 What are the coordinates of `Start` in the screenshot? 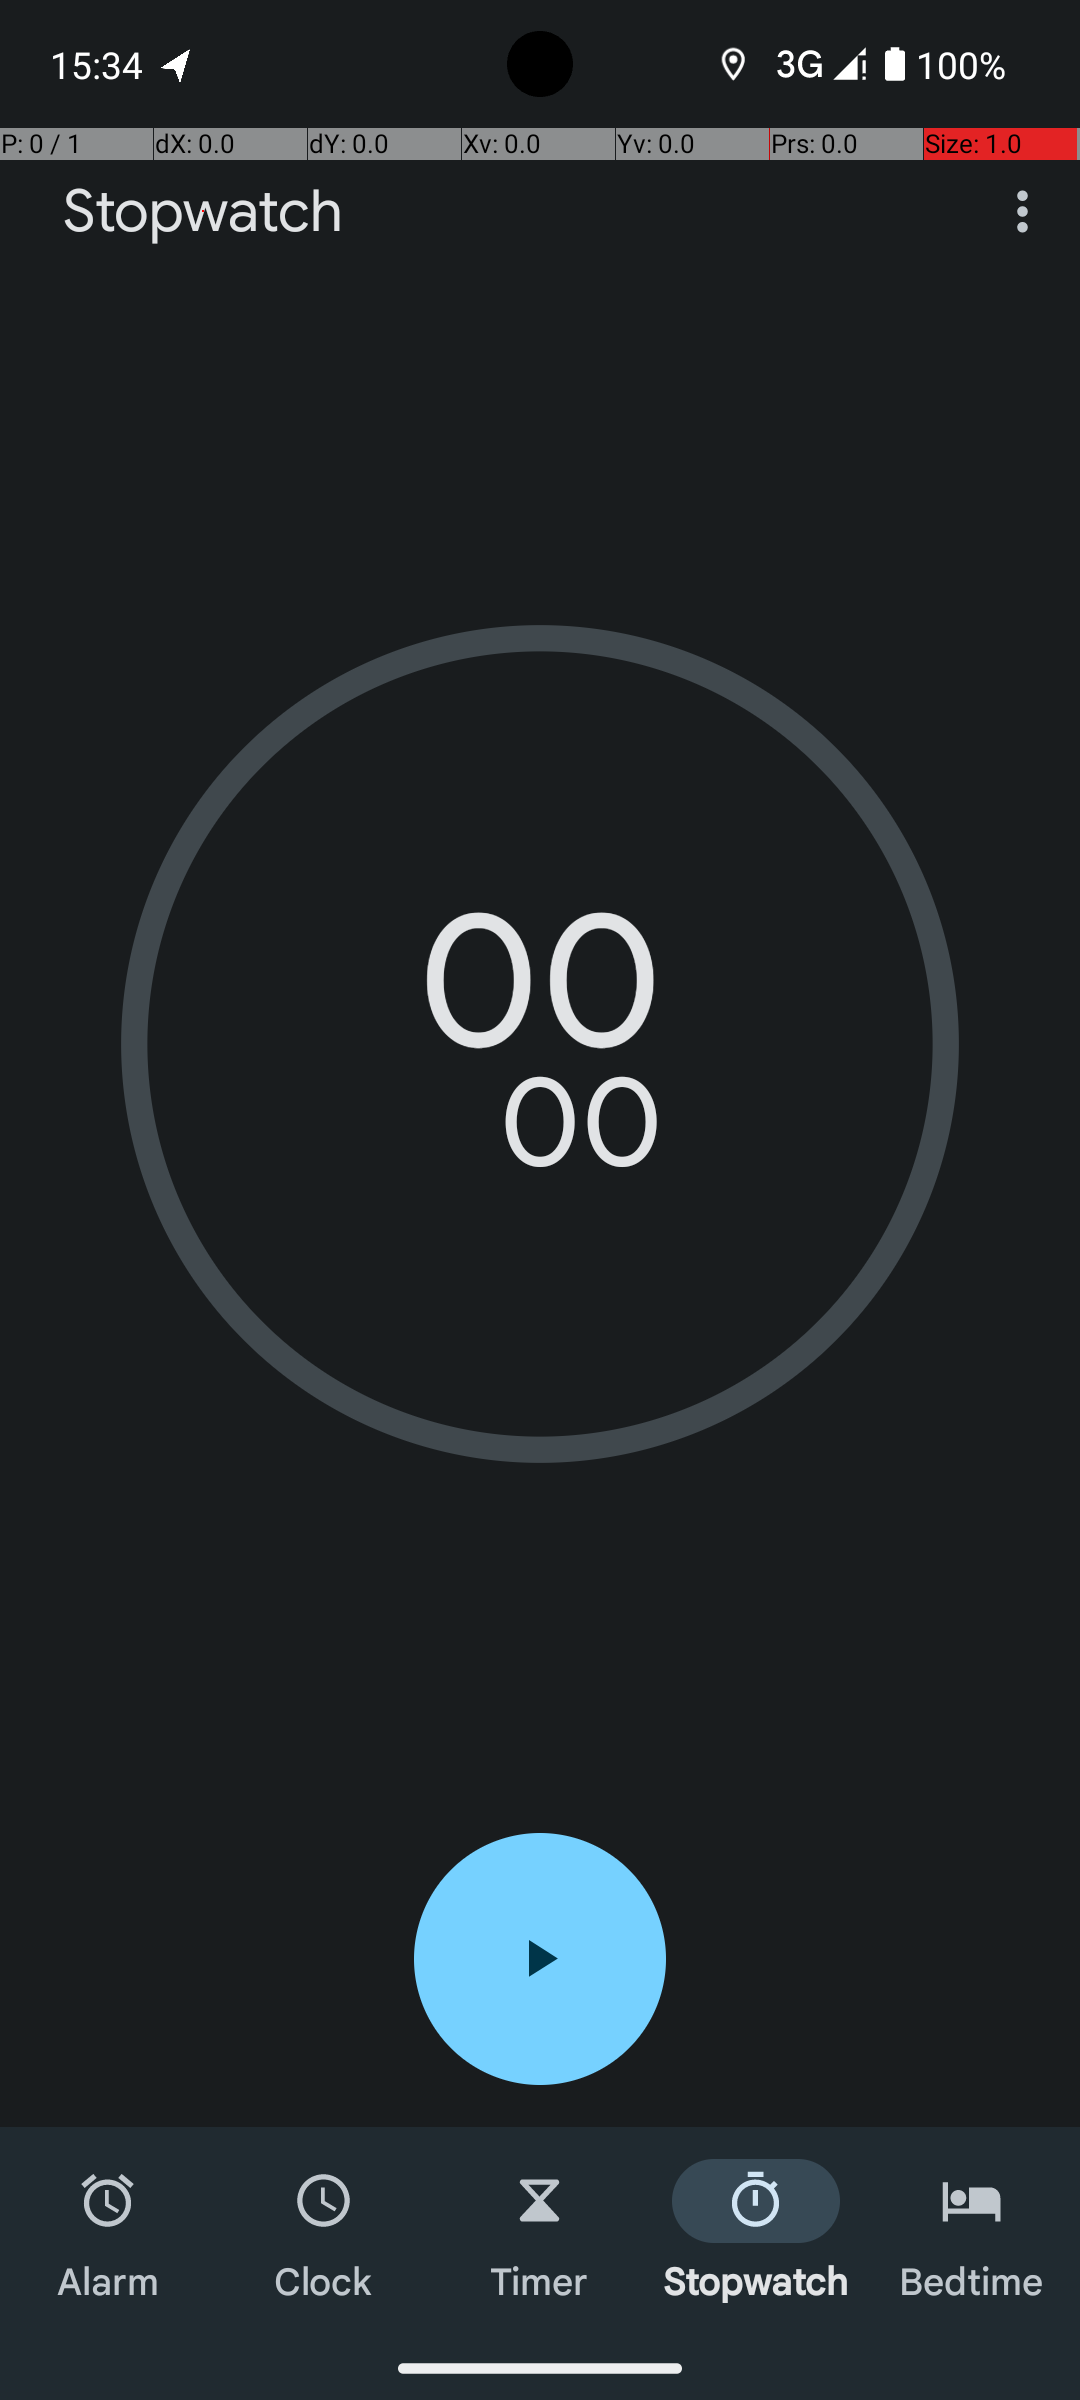 It's located at (540, 1959).